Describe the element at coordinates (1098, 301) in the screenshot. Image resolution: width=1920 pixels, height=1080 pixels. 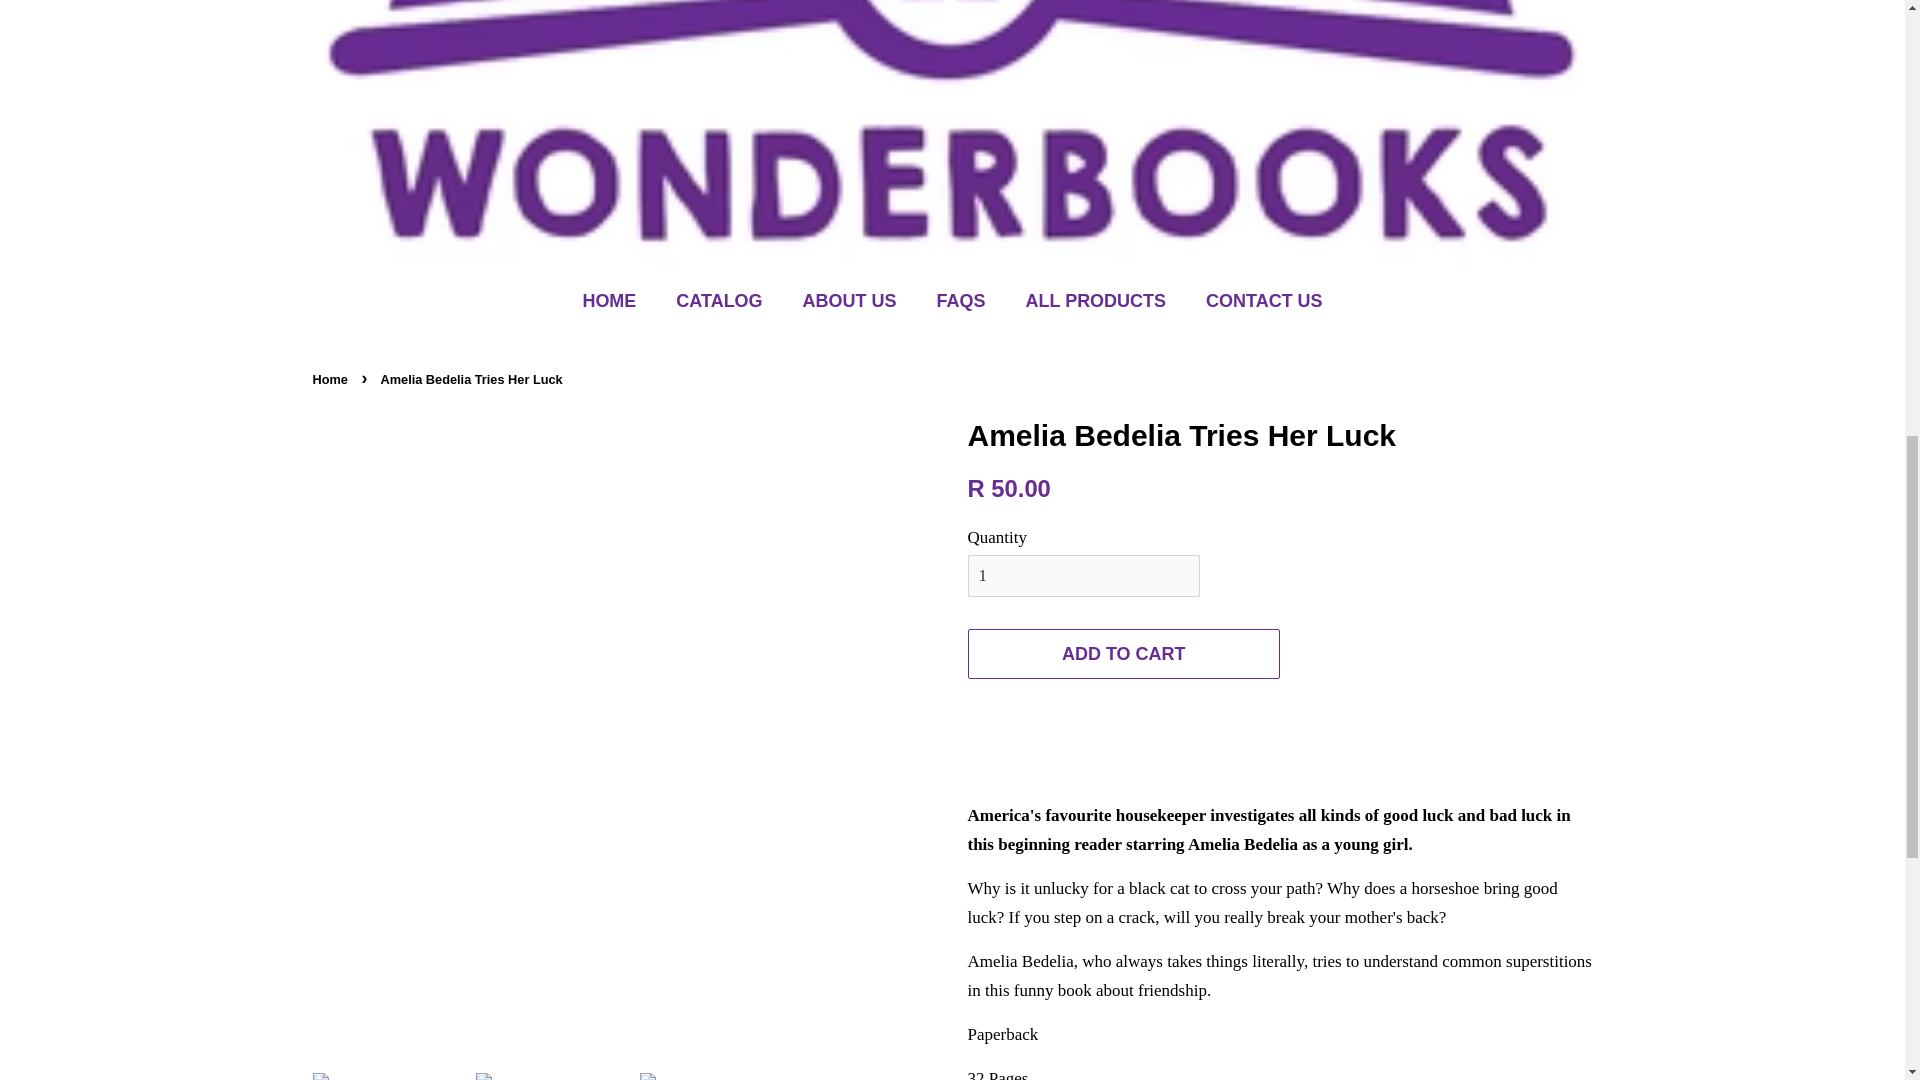
I see `ALL PRODUCTS` at that location.